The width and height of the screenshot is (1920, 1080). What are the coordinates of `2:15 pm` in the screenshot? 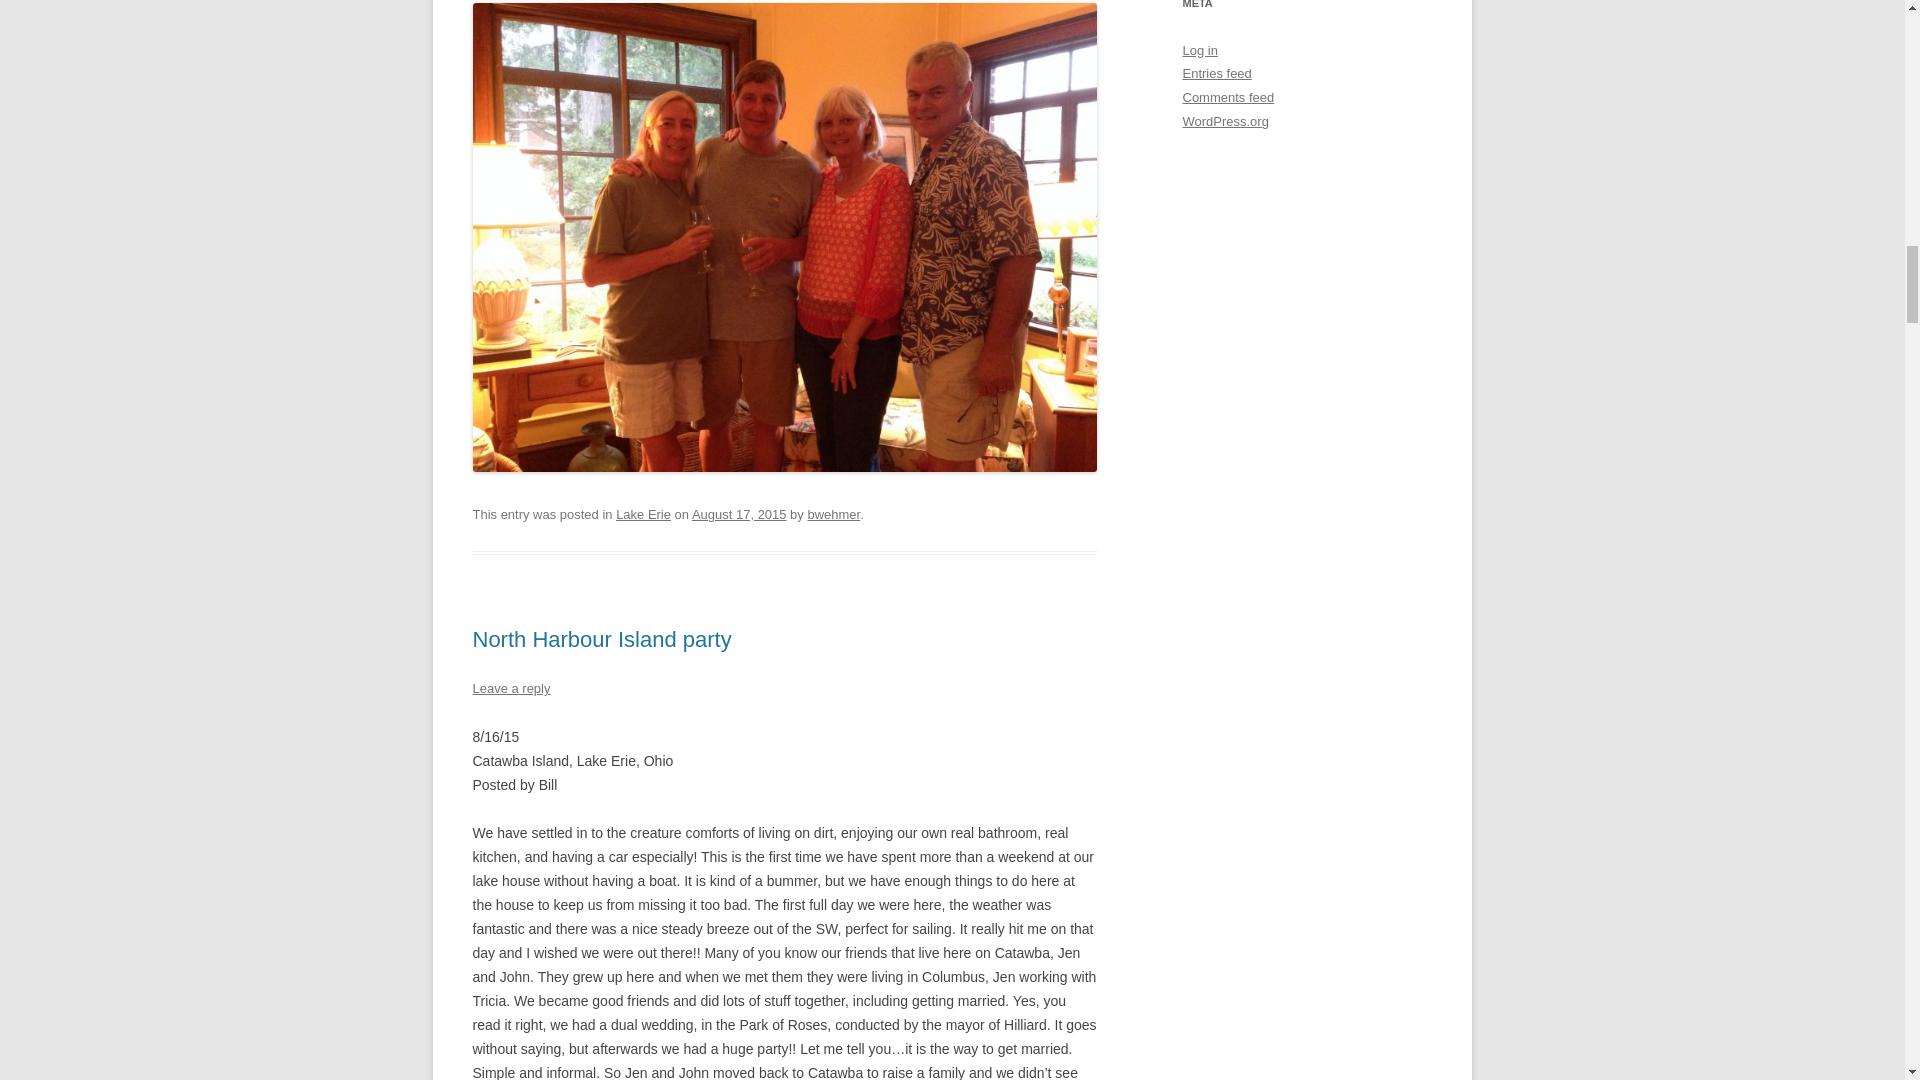 It's located at (739, 514).